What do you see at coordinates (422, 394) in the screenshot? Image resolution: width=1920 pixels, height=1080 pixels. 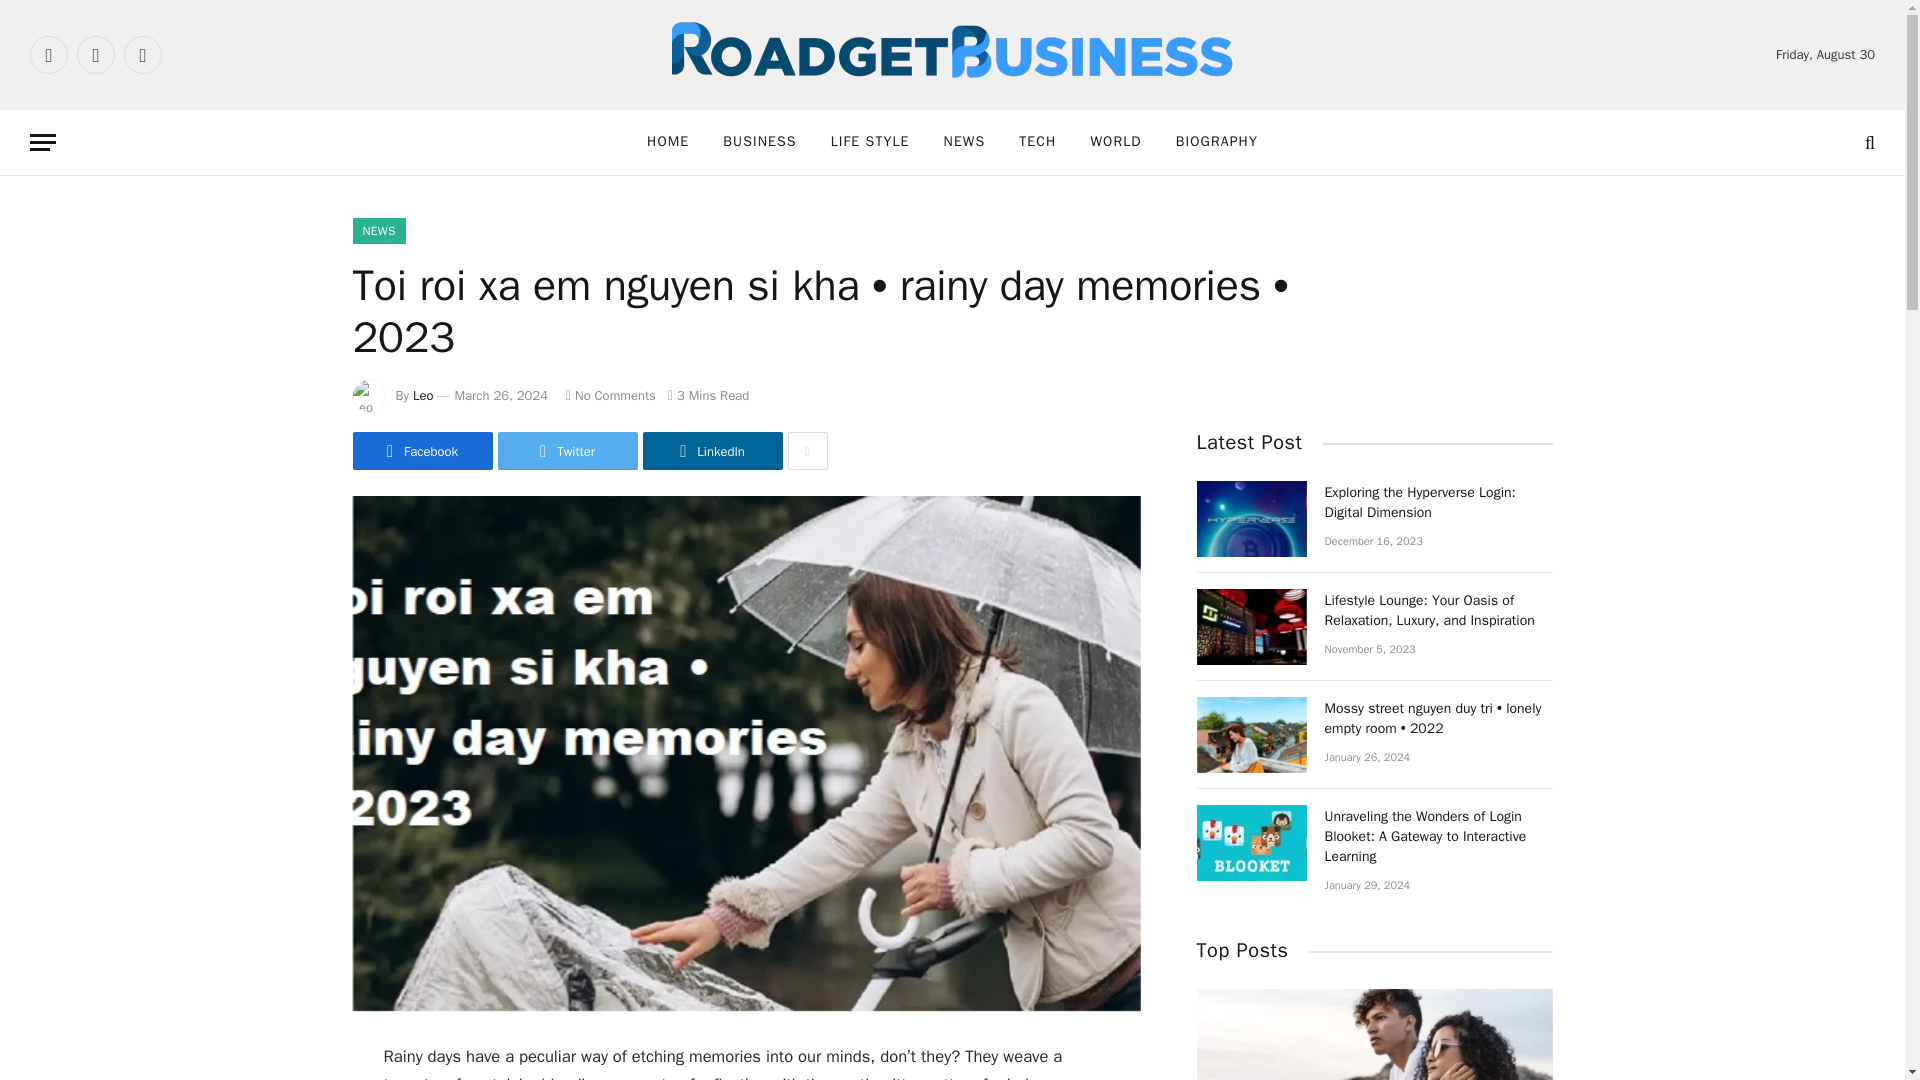 I see `Posts by Leo` at bounding box center [422, 394].